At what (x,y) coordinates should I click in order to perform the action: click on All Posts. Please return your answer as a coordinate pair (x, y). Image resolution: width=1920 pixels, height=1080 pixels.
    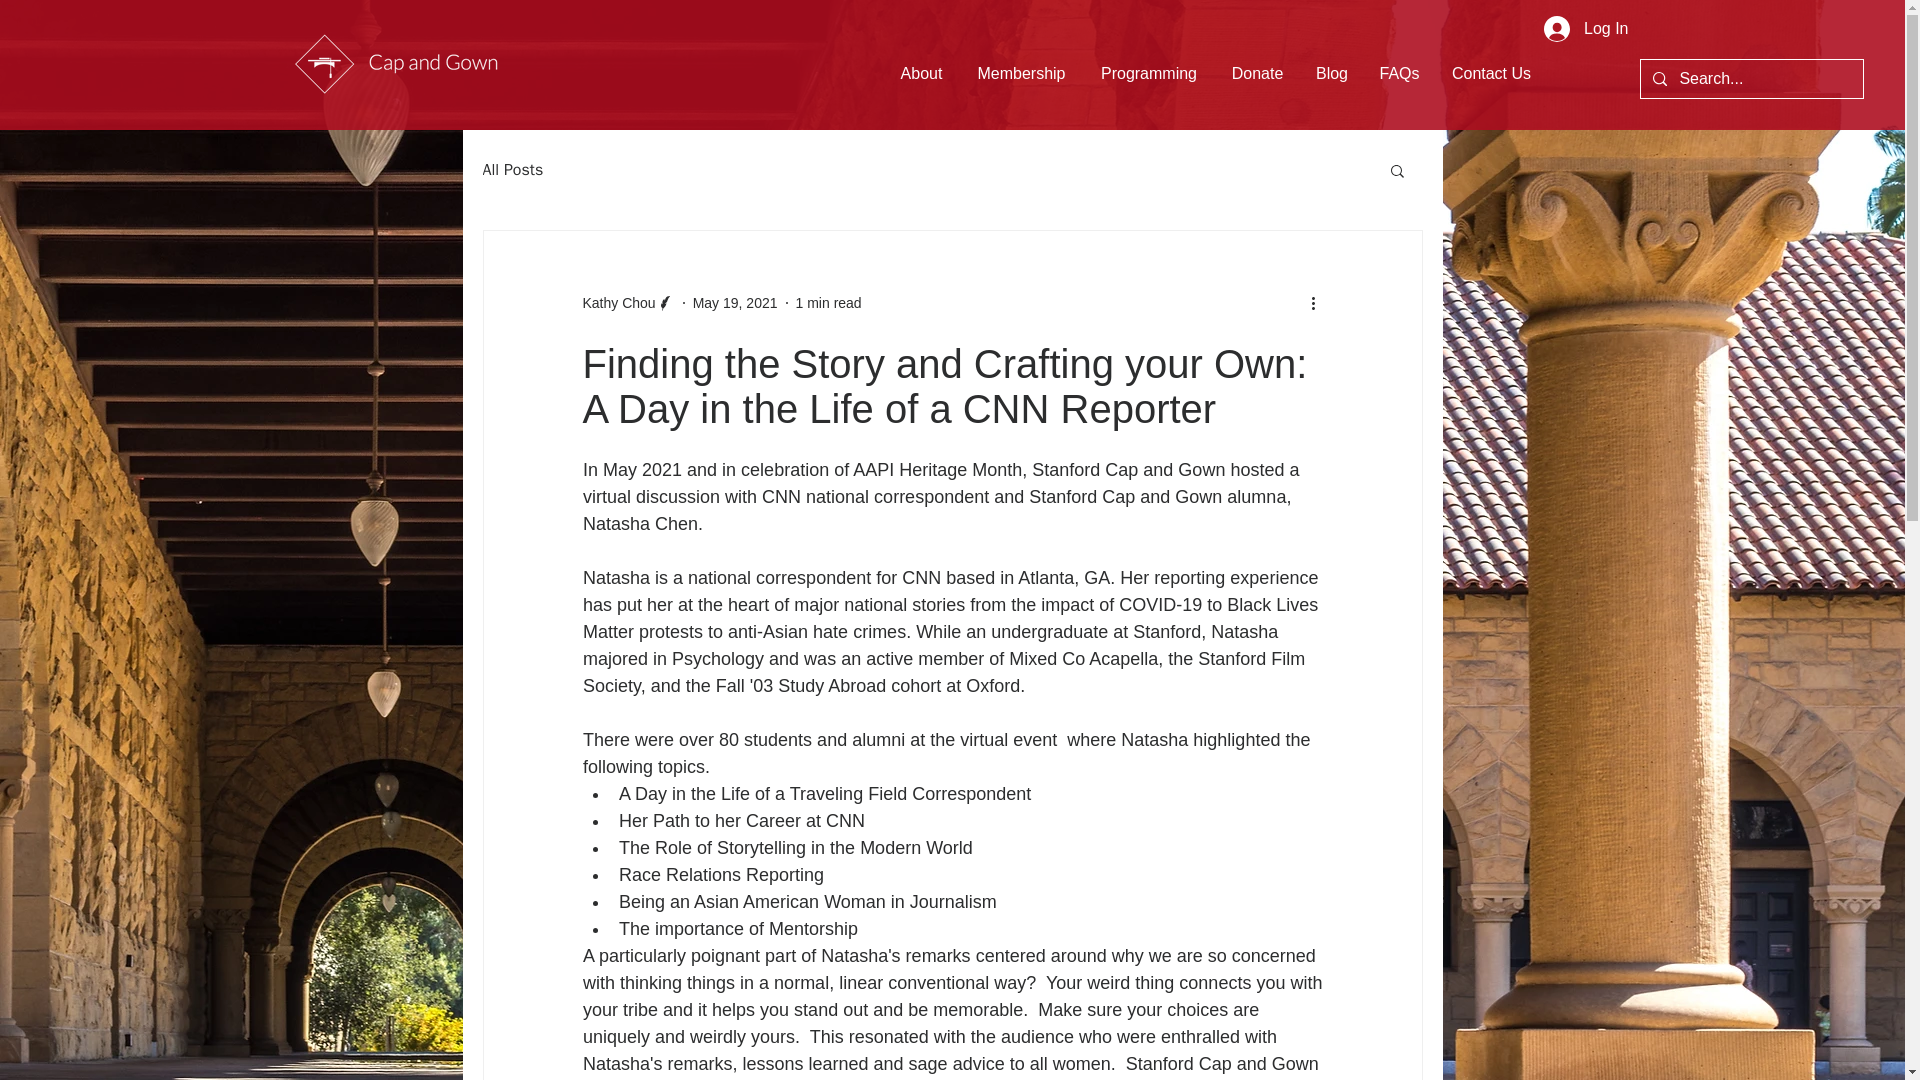
    Looking at the image, I should click on (512, 170).